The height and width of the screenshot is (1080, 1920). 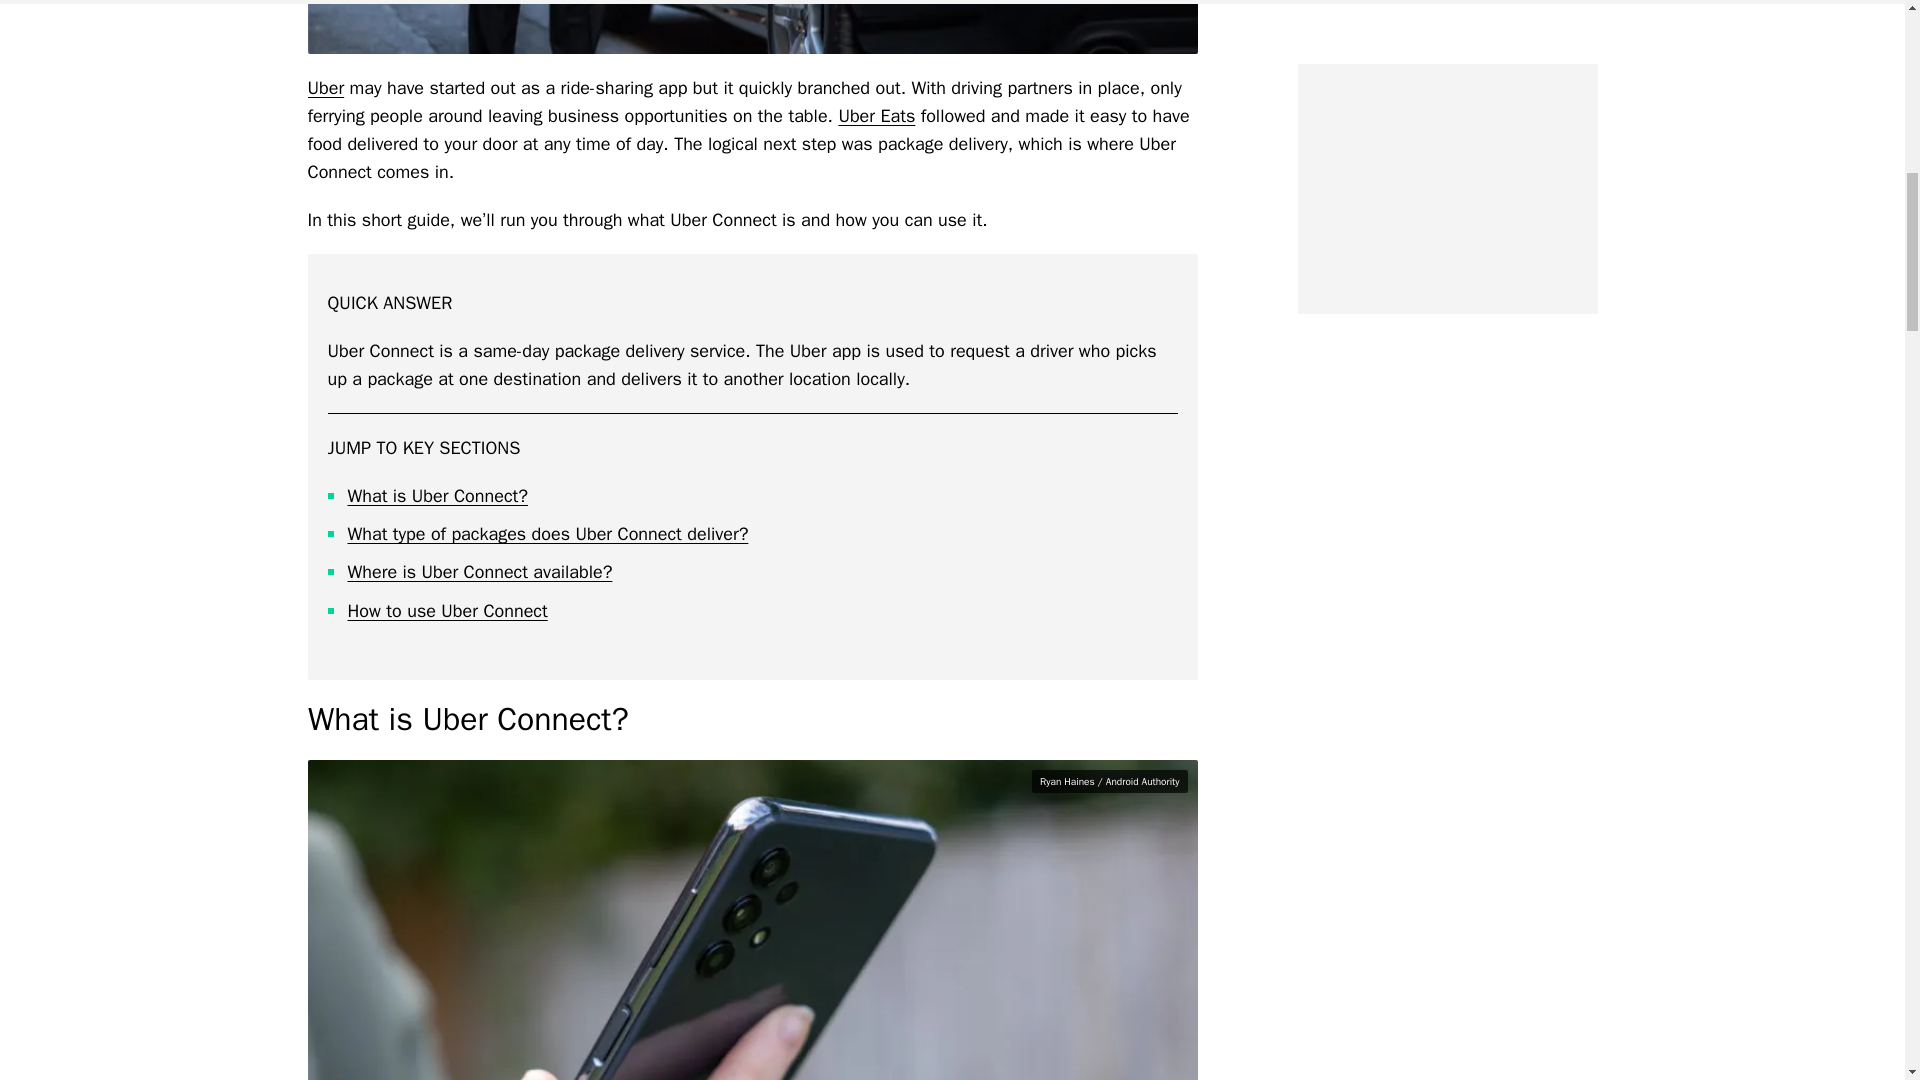 I want to click on Where is Uber Connect available?, so click(x=480, y=572).